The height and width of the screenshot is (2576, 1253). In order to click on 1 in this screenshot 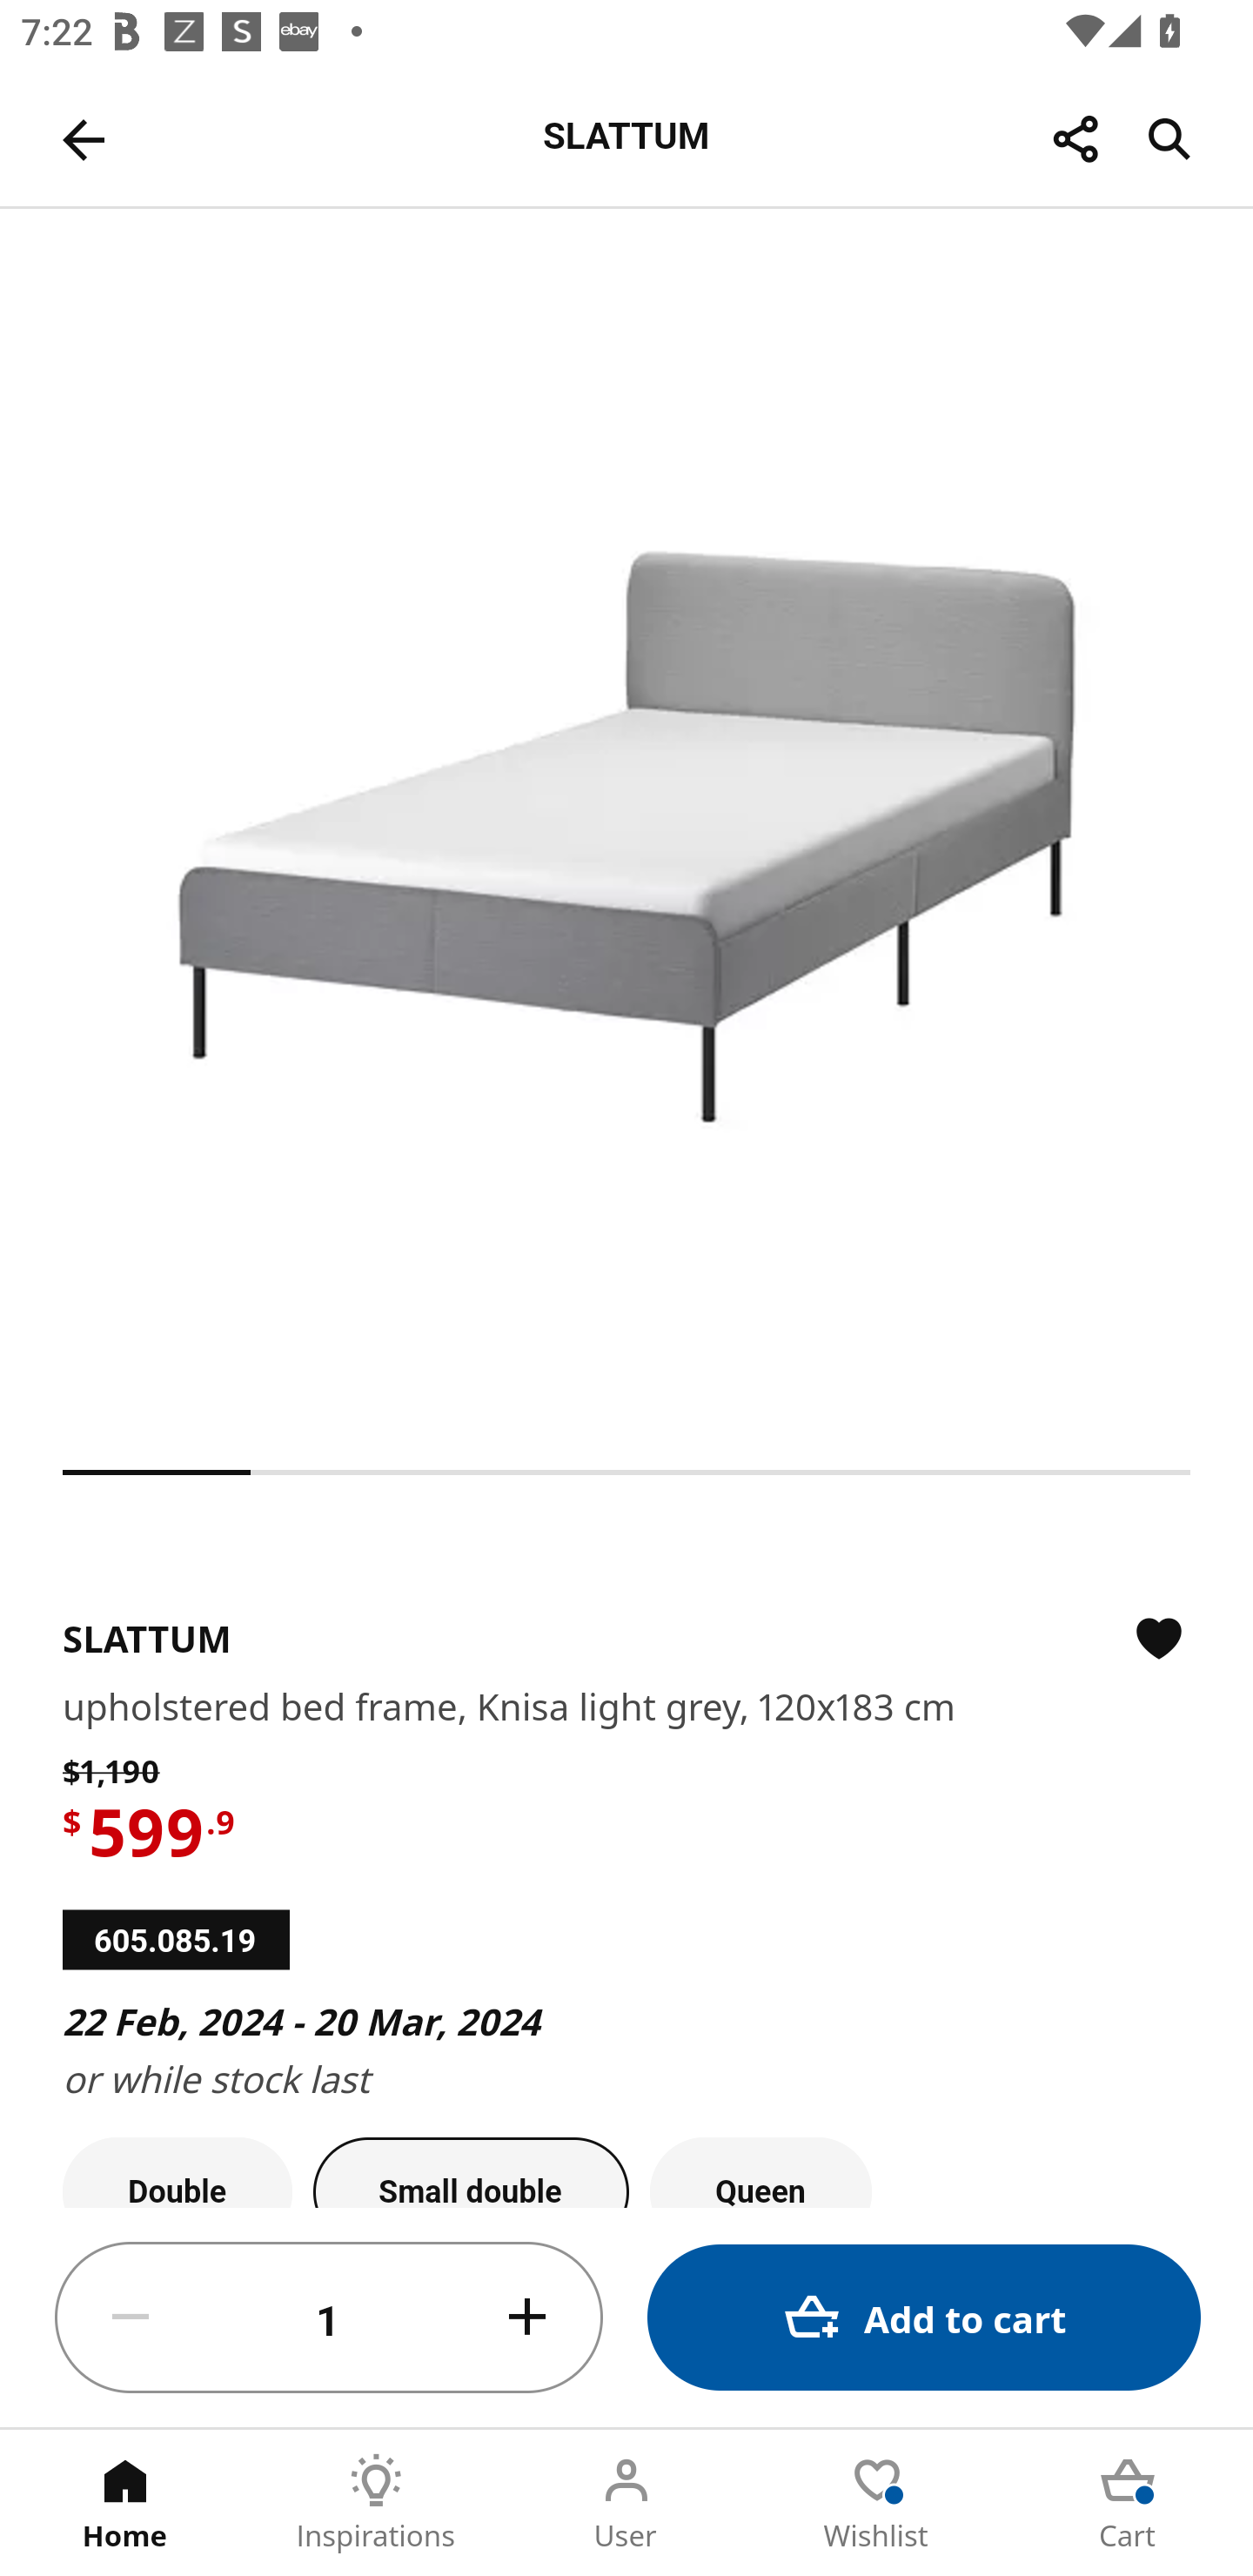, I will do `click(329, 2318)`.